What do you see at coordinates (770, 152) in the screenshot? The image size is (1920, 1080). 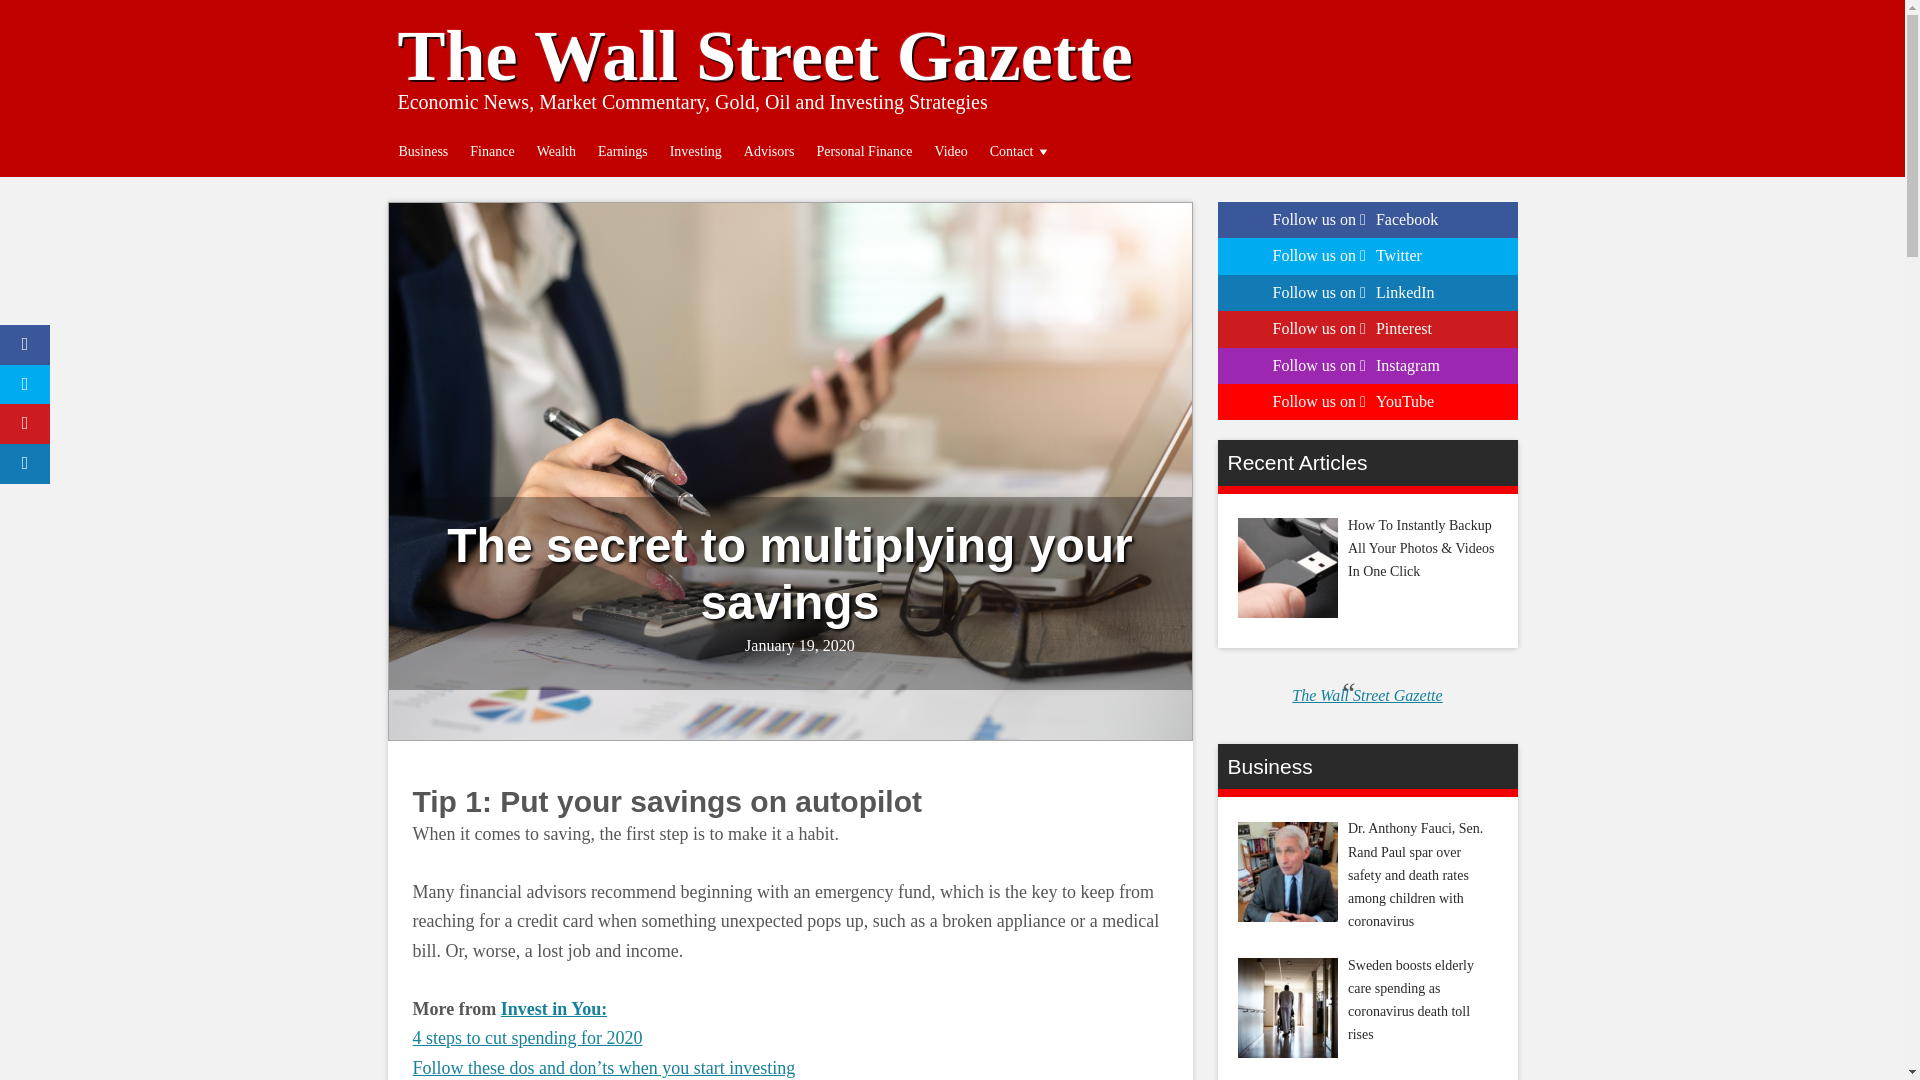 I see `Advisors` at bounding box center [770, 152].